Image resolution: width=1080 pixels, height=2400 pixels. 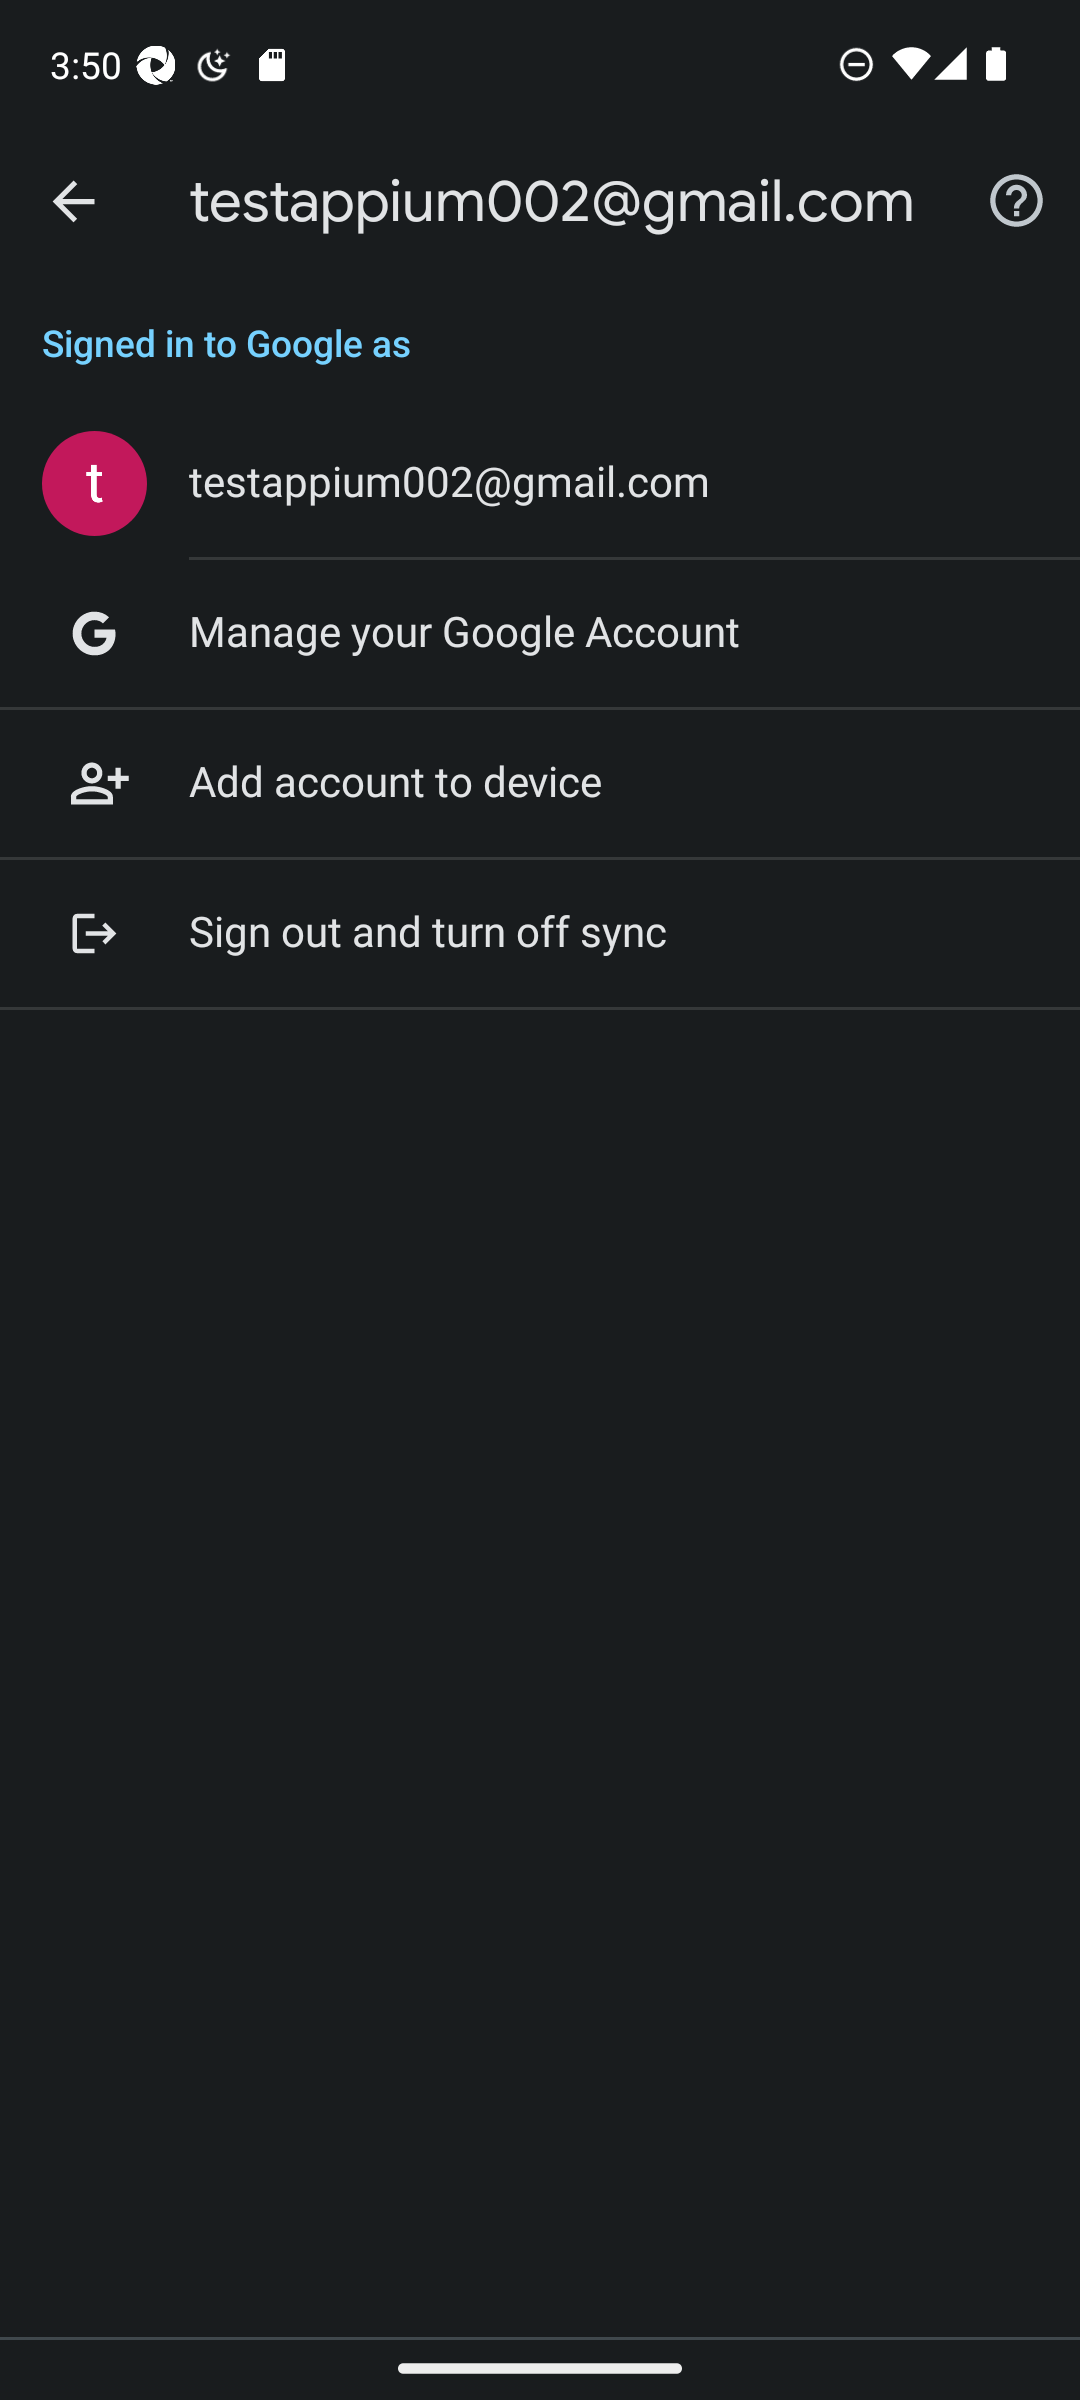 What do you see at coordinates (73, 202) in the screenshot?
I see `Navigate up` at bounding box center [73, 202].